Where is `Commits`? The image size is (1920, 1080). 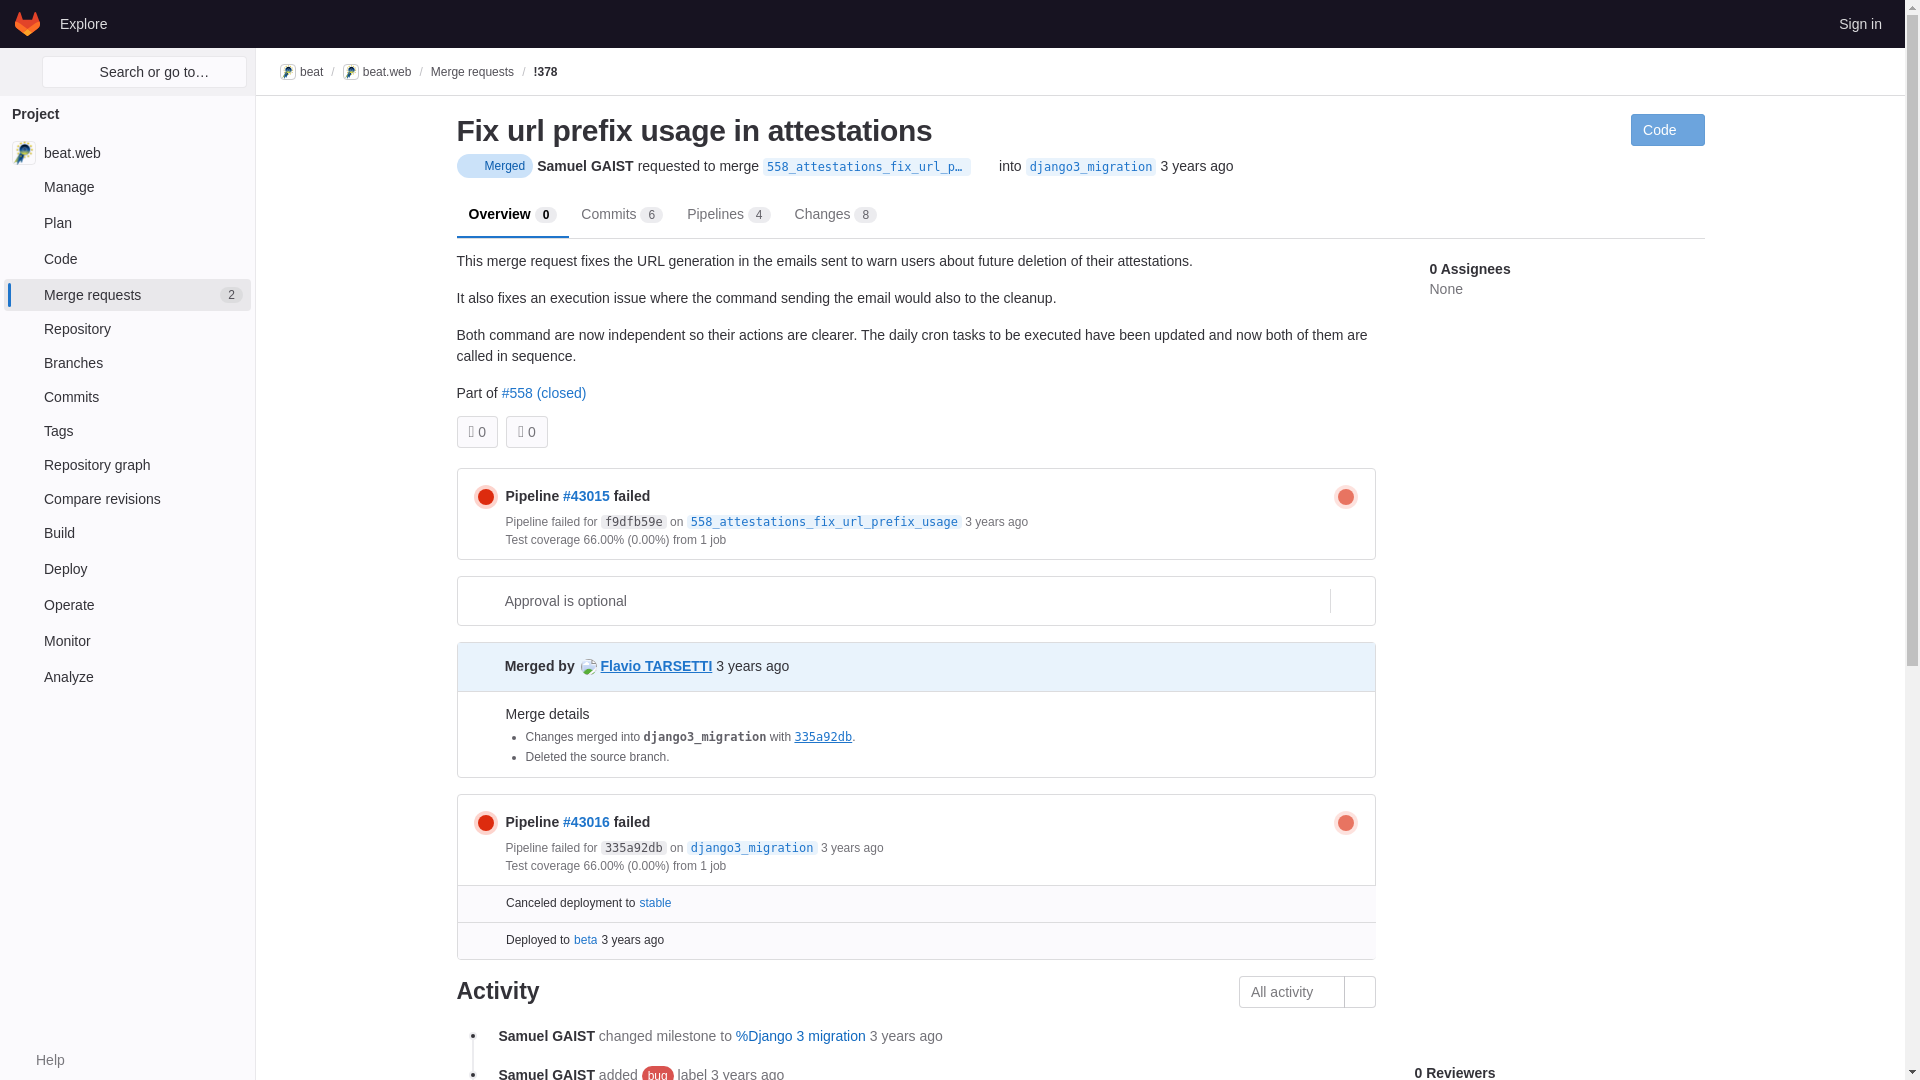 Commits is located at coordinates (127, 396).